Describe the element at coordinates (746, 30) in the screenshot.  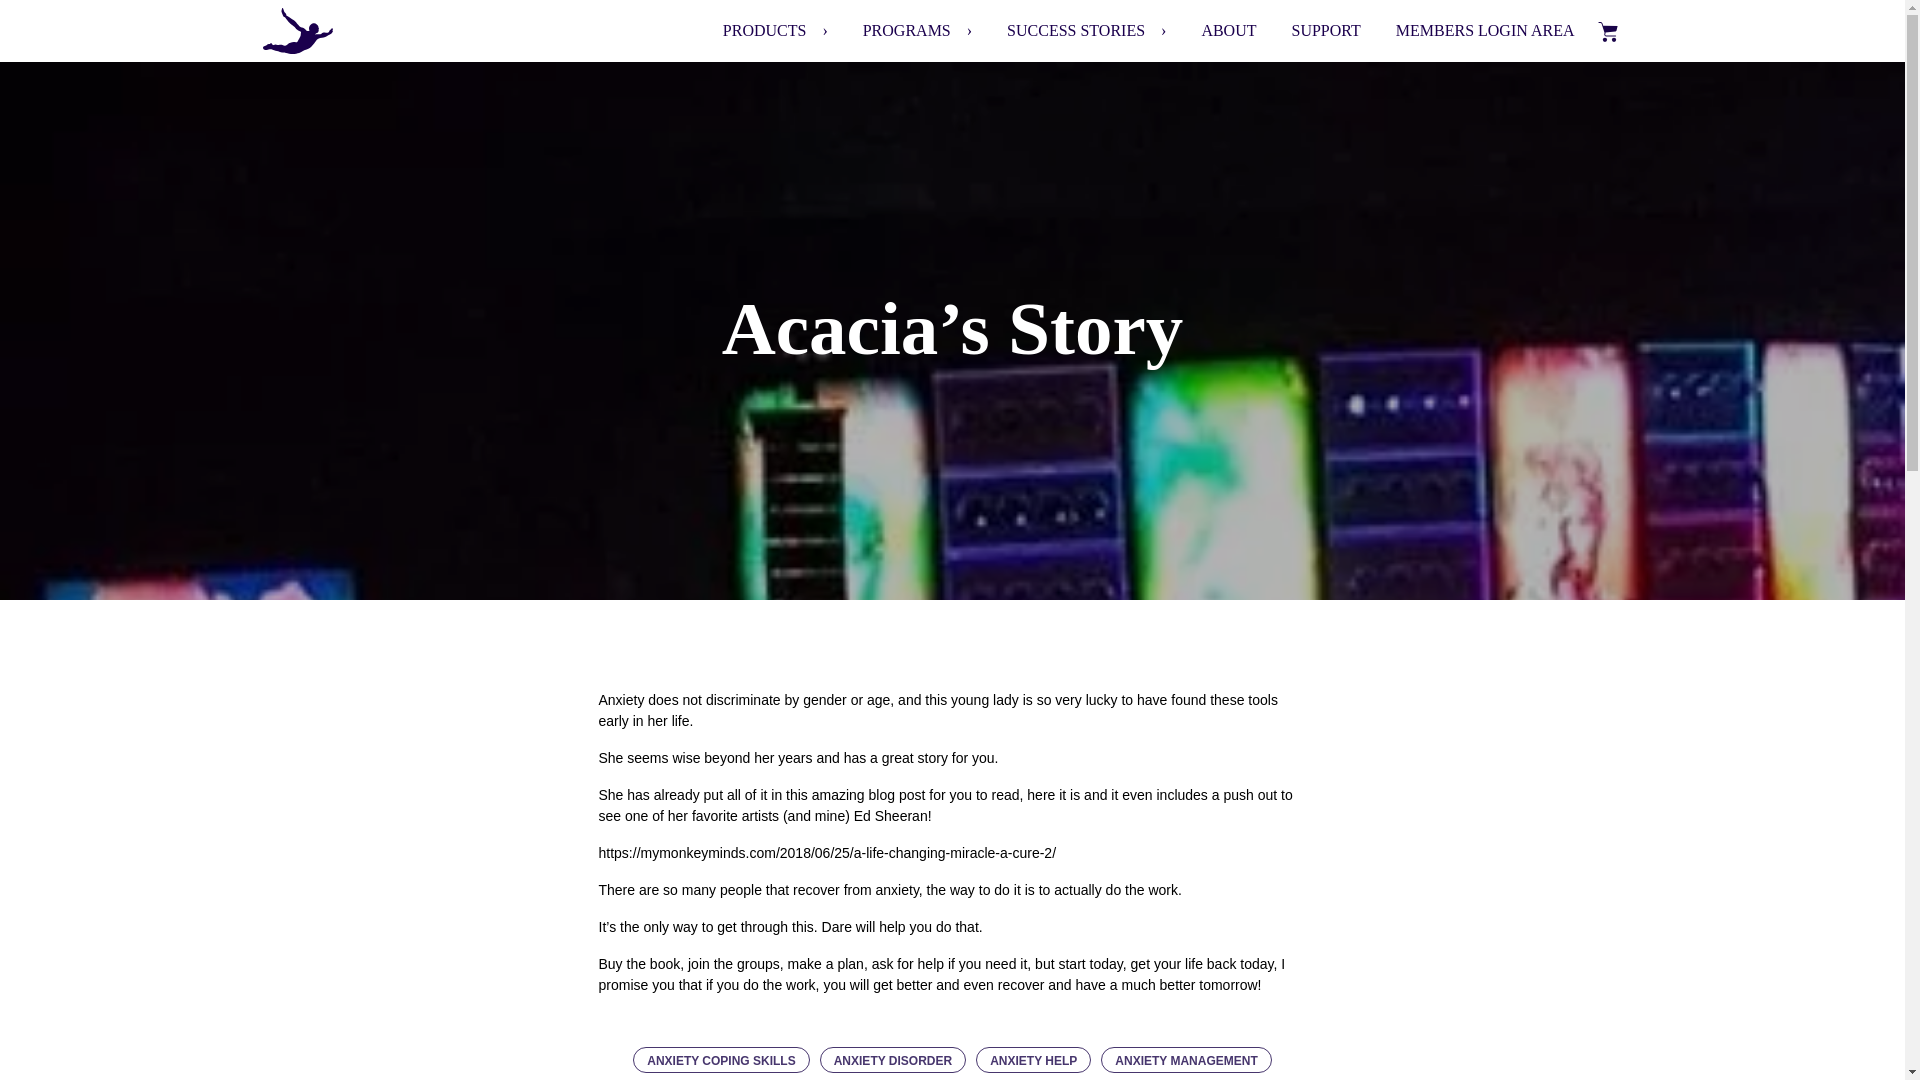
I see `Products` at that location.